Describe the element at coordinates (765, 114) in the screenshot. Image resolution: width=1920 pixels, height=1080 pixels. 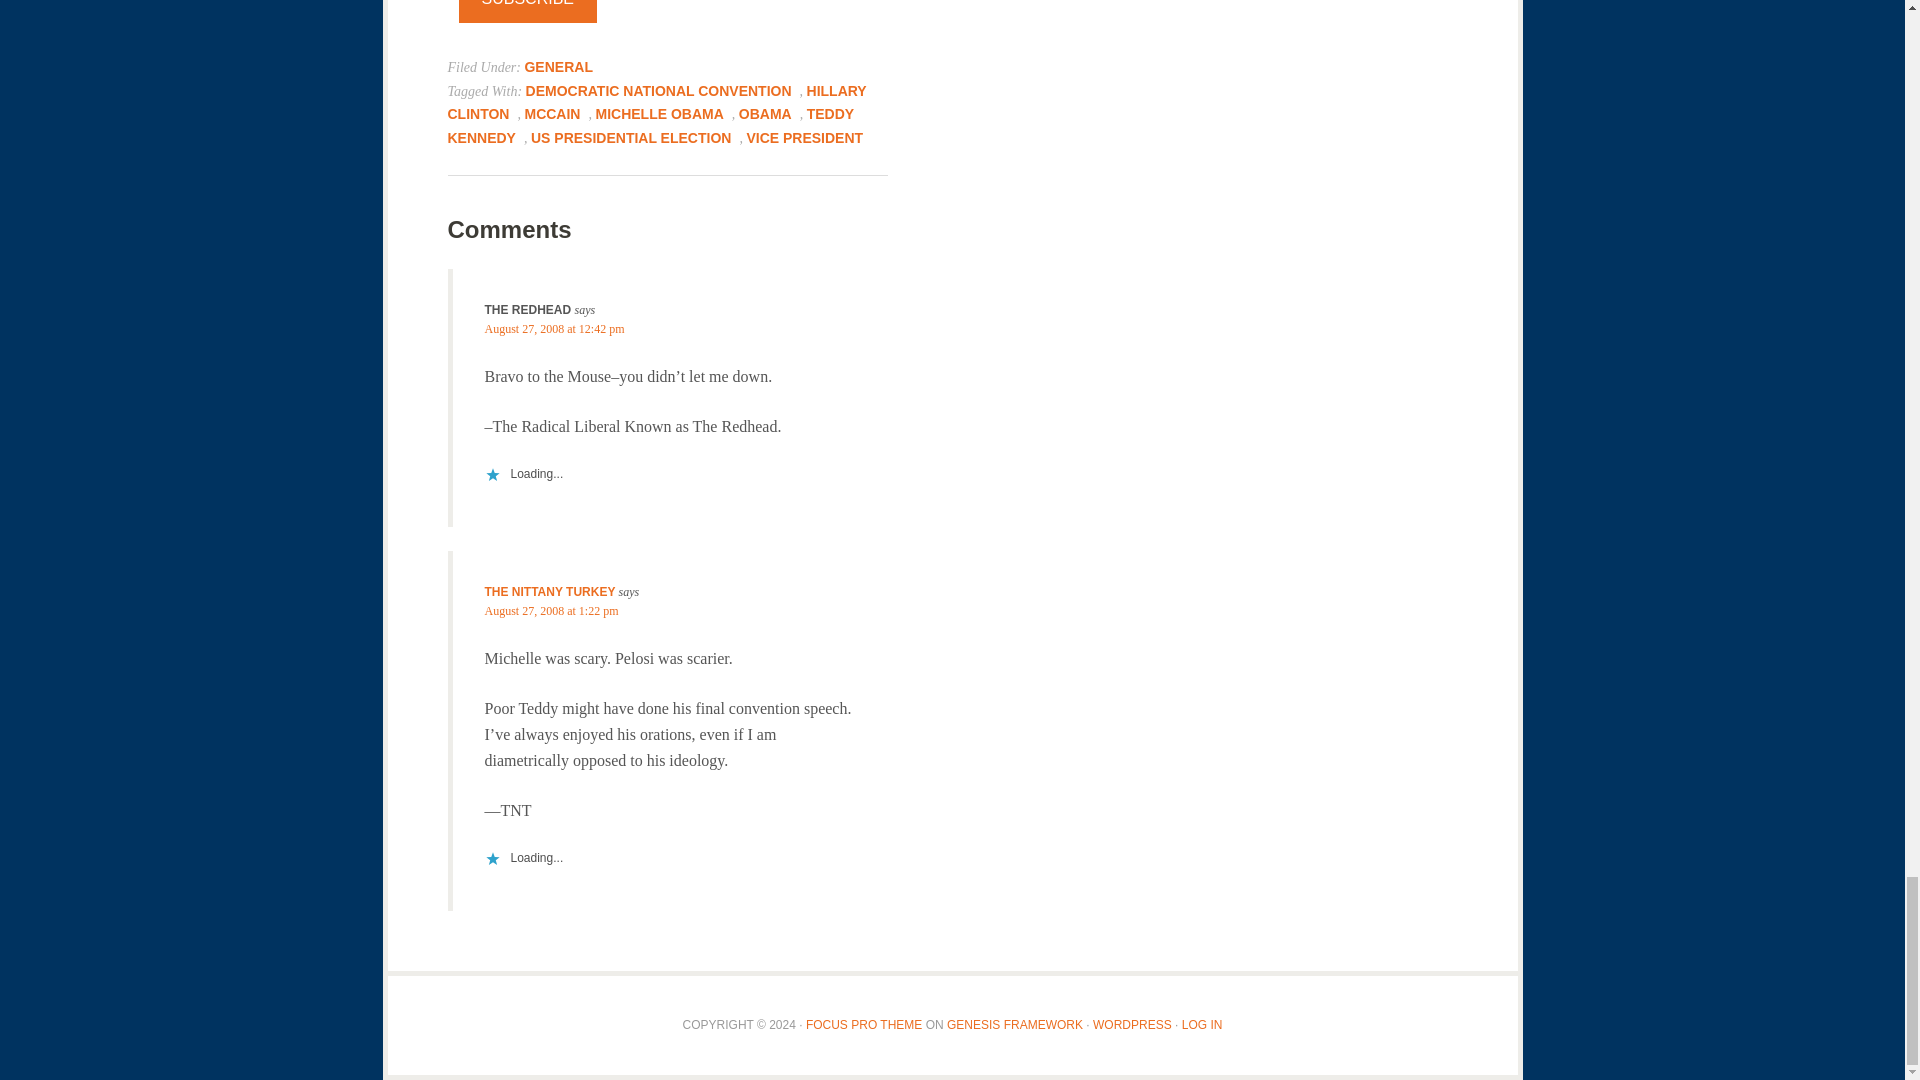
I see `OBAMA` at that location.